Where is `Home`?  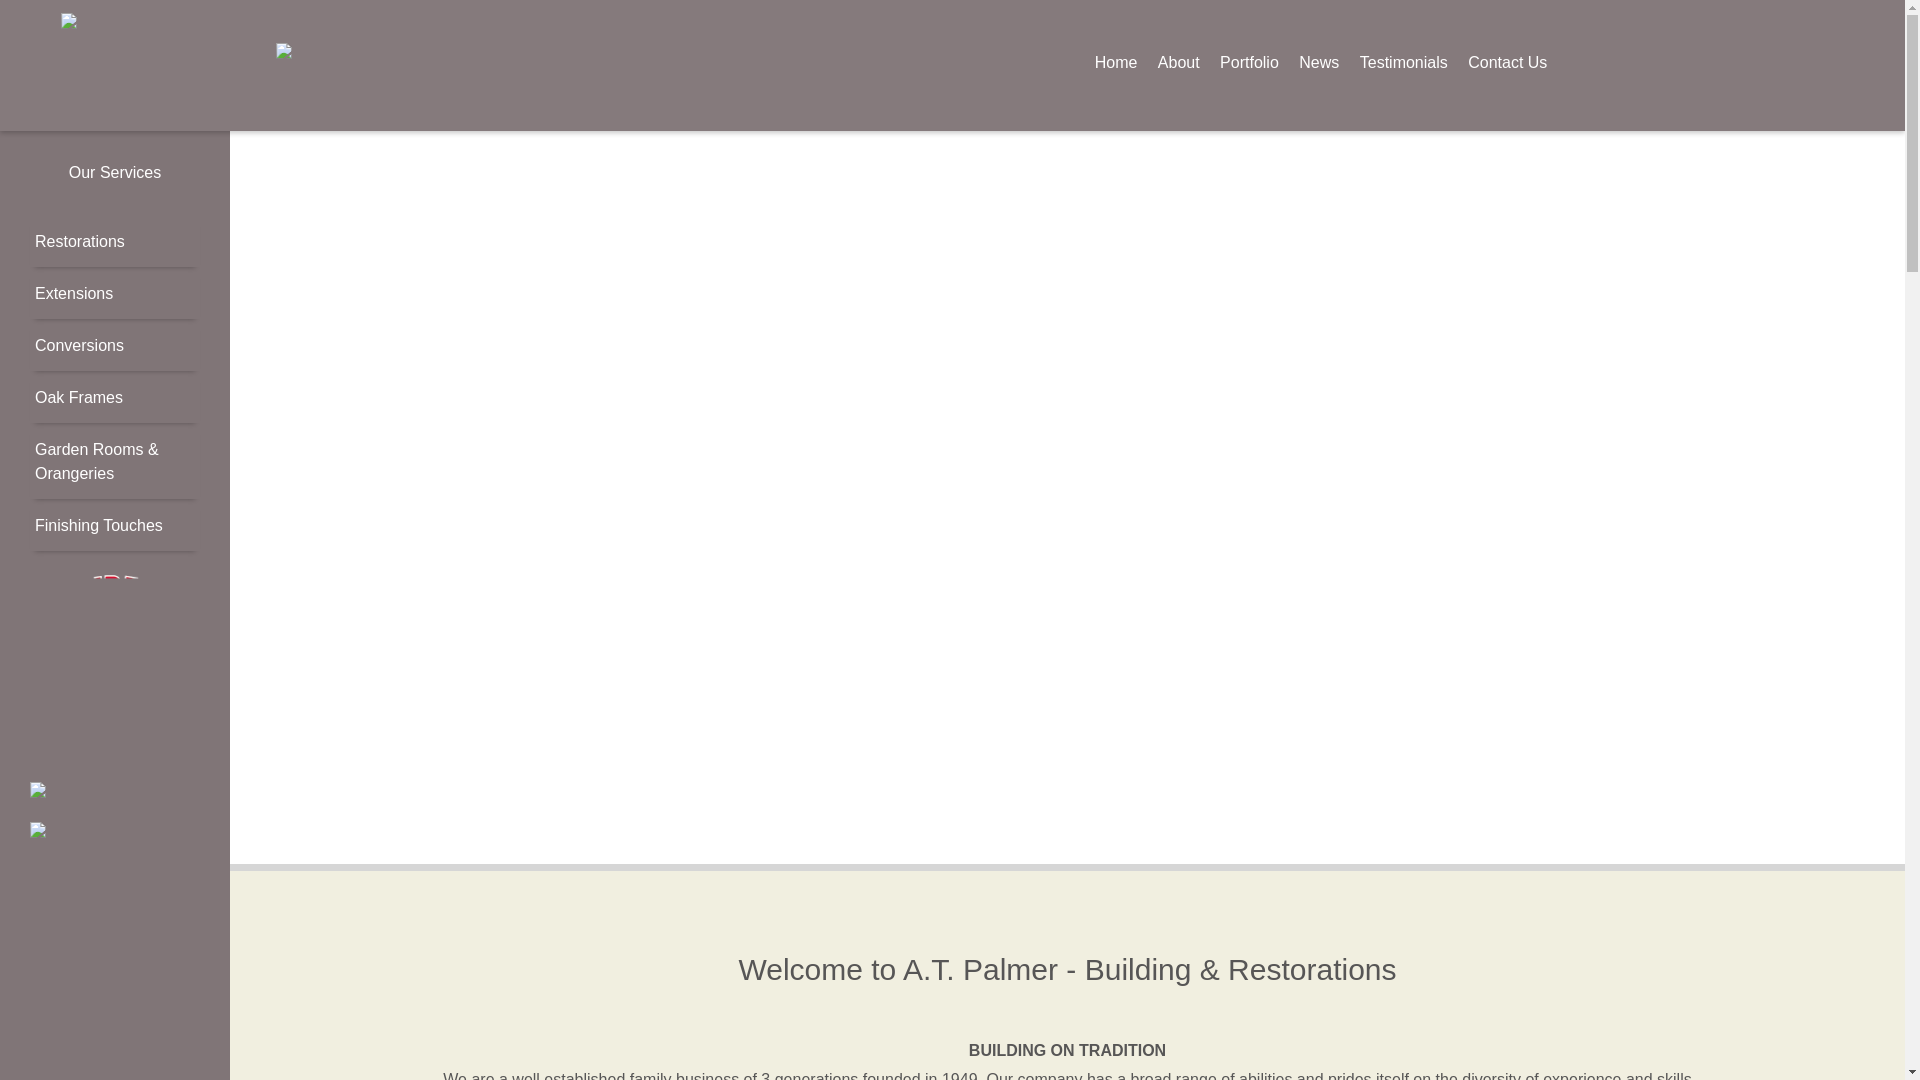
Home is located at coordinates (1116, 62).